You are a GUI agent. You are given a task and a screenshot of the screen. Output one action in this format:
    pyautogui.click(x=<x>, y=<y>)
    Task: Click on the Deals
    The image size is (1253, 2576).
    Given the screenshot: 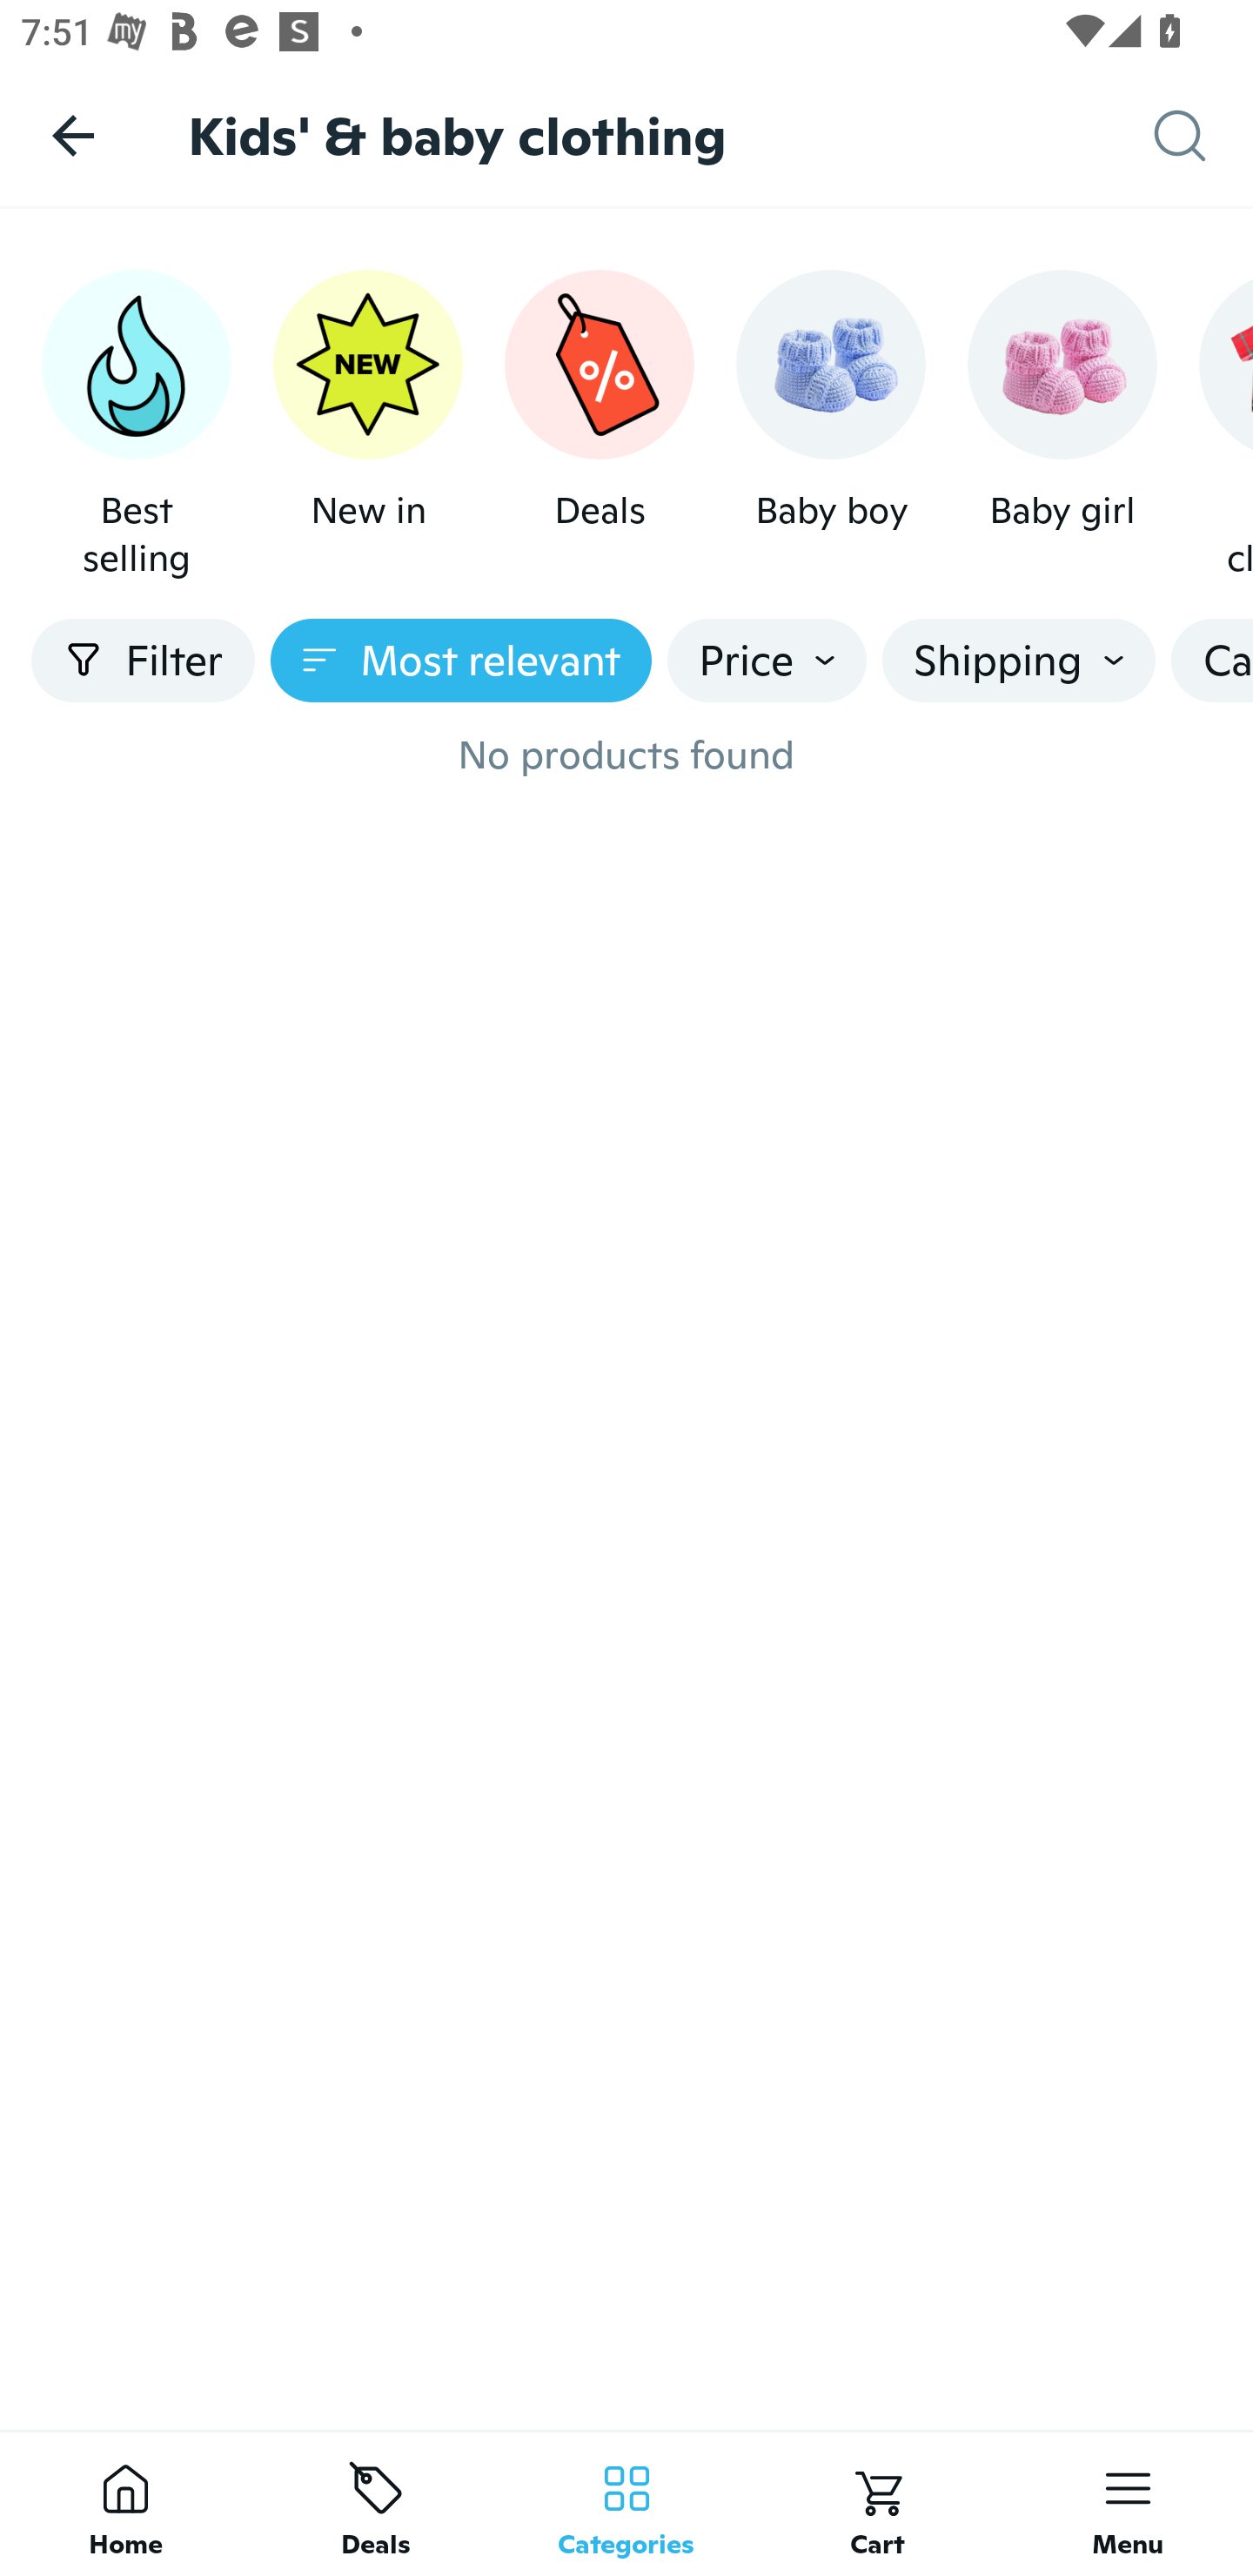 What is the action you would take?
    pyautogui.click(x=376, y=2503)
    